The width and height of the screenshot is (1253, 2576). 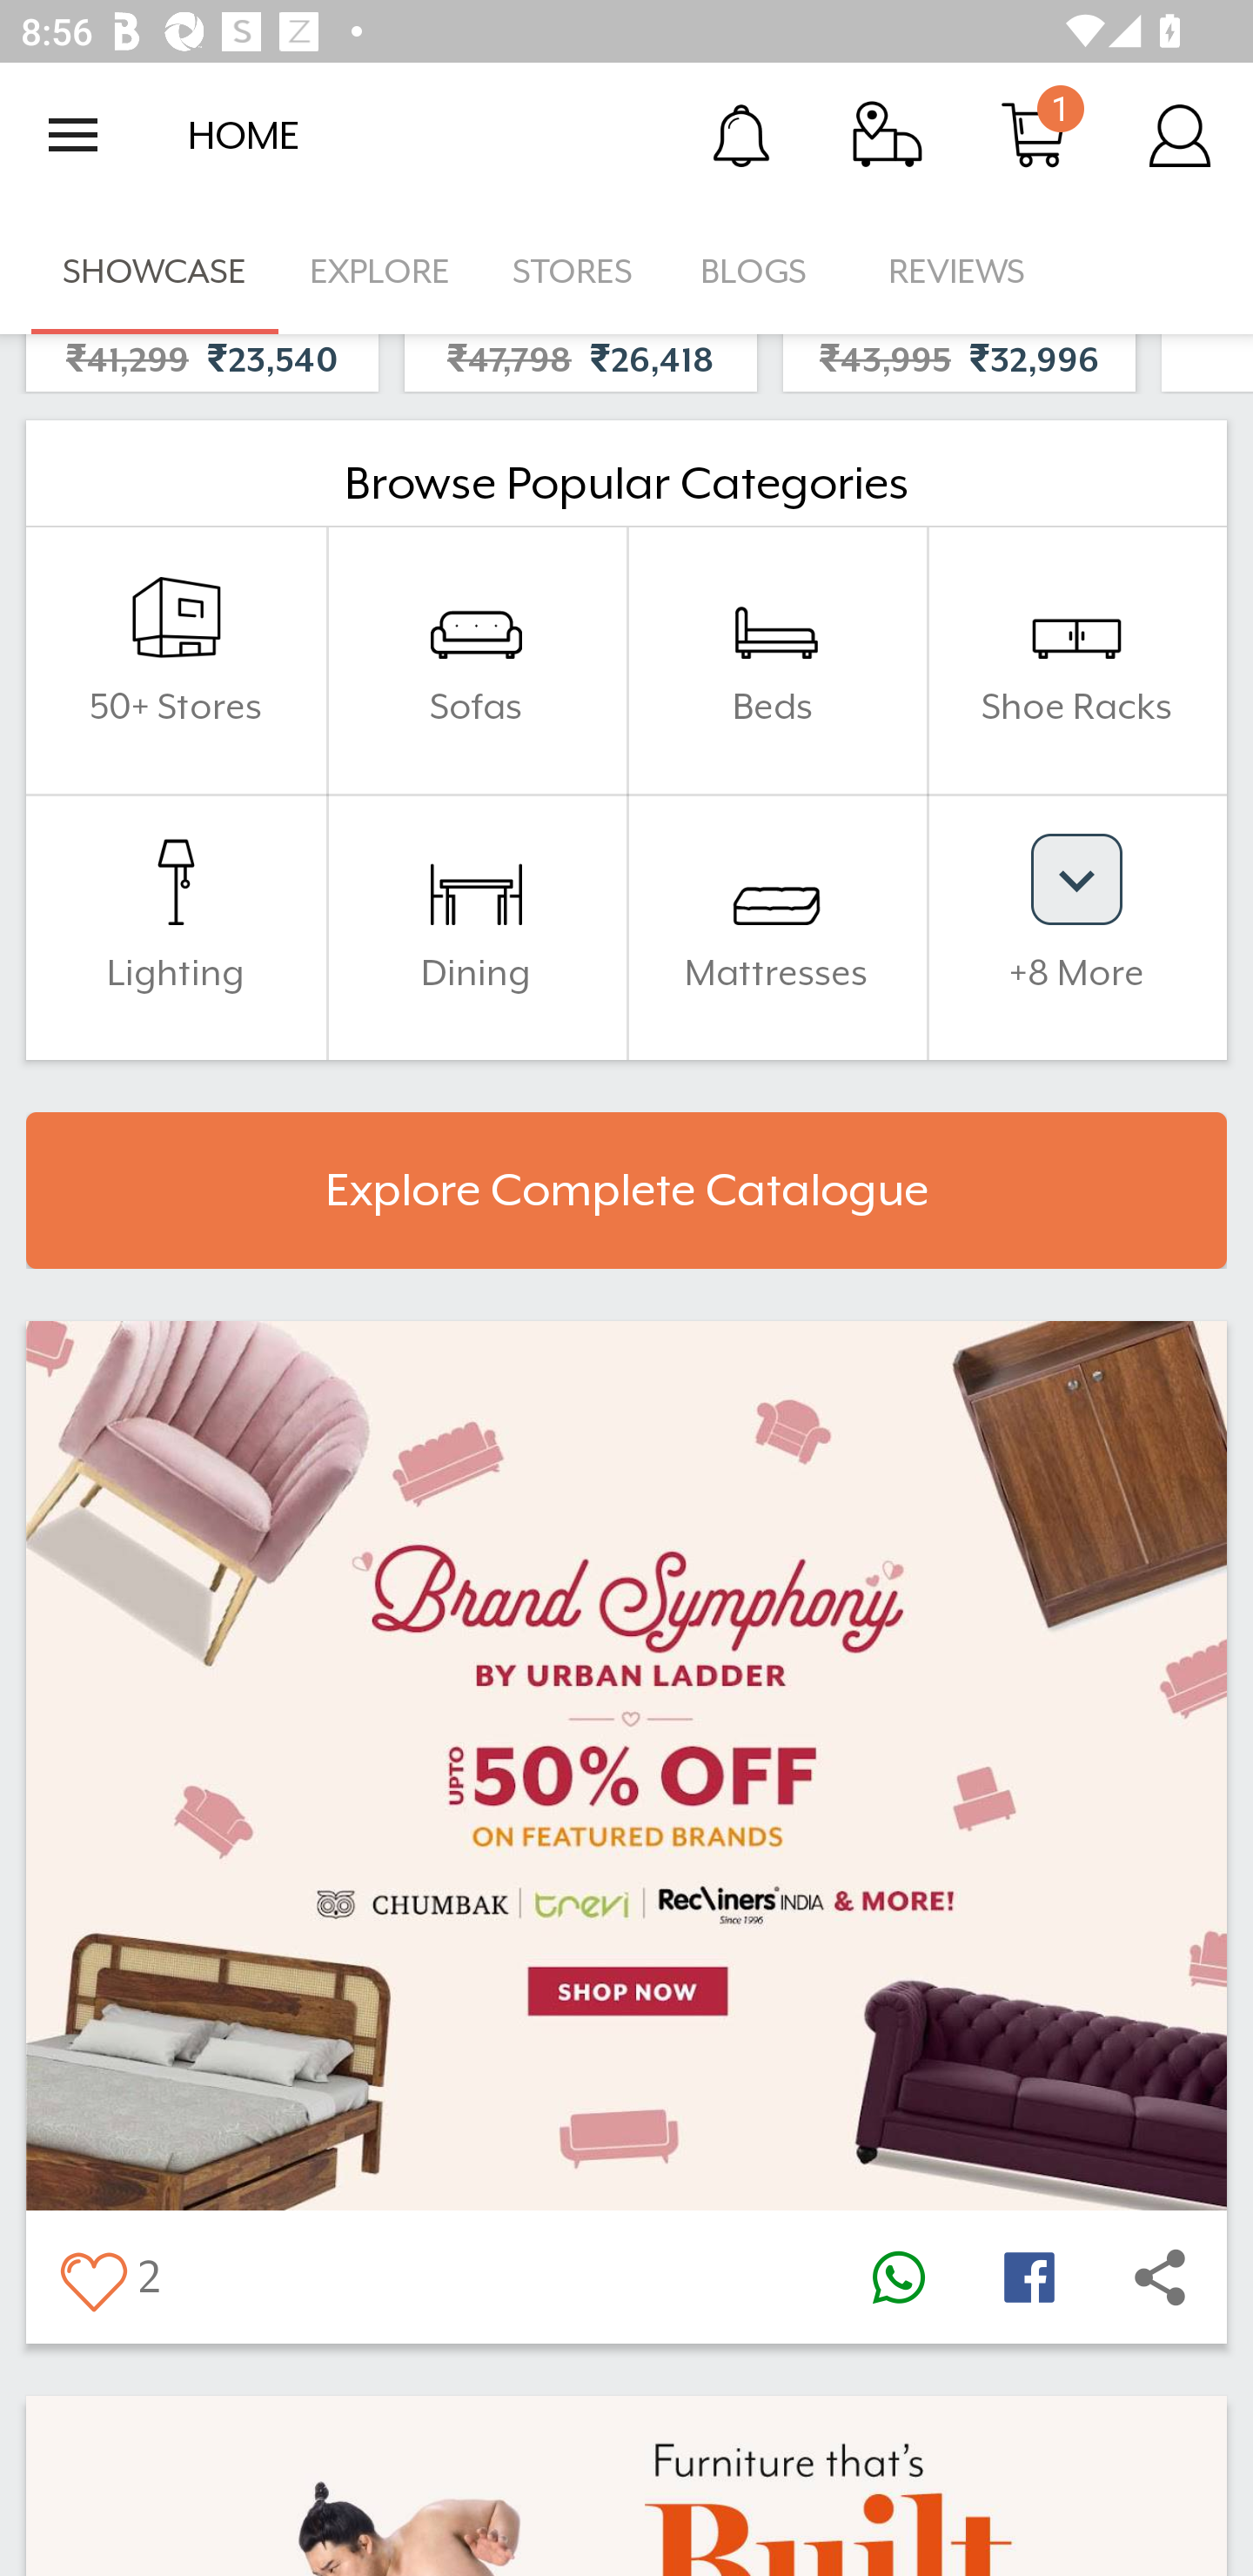 I want to click on 50+ Stores, so click(x=176, y=660).